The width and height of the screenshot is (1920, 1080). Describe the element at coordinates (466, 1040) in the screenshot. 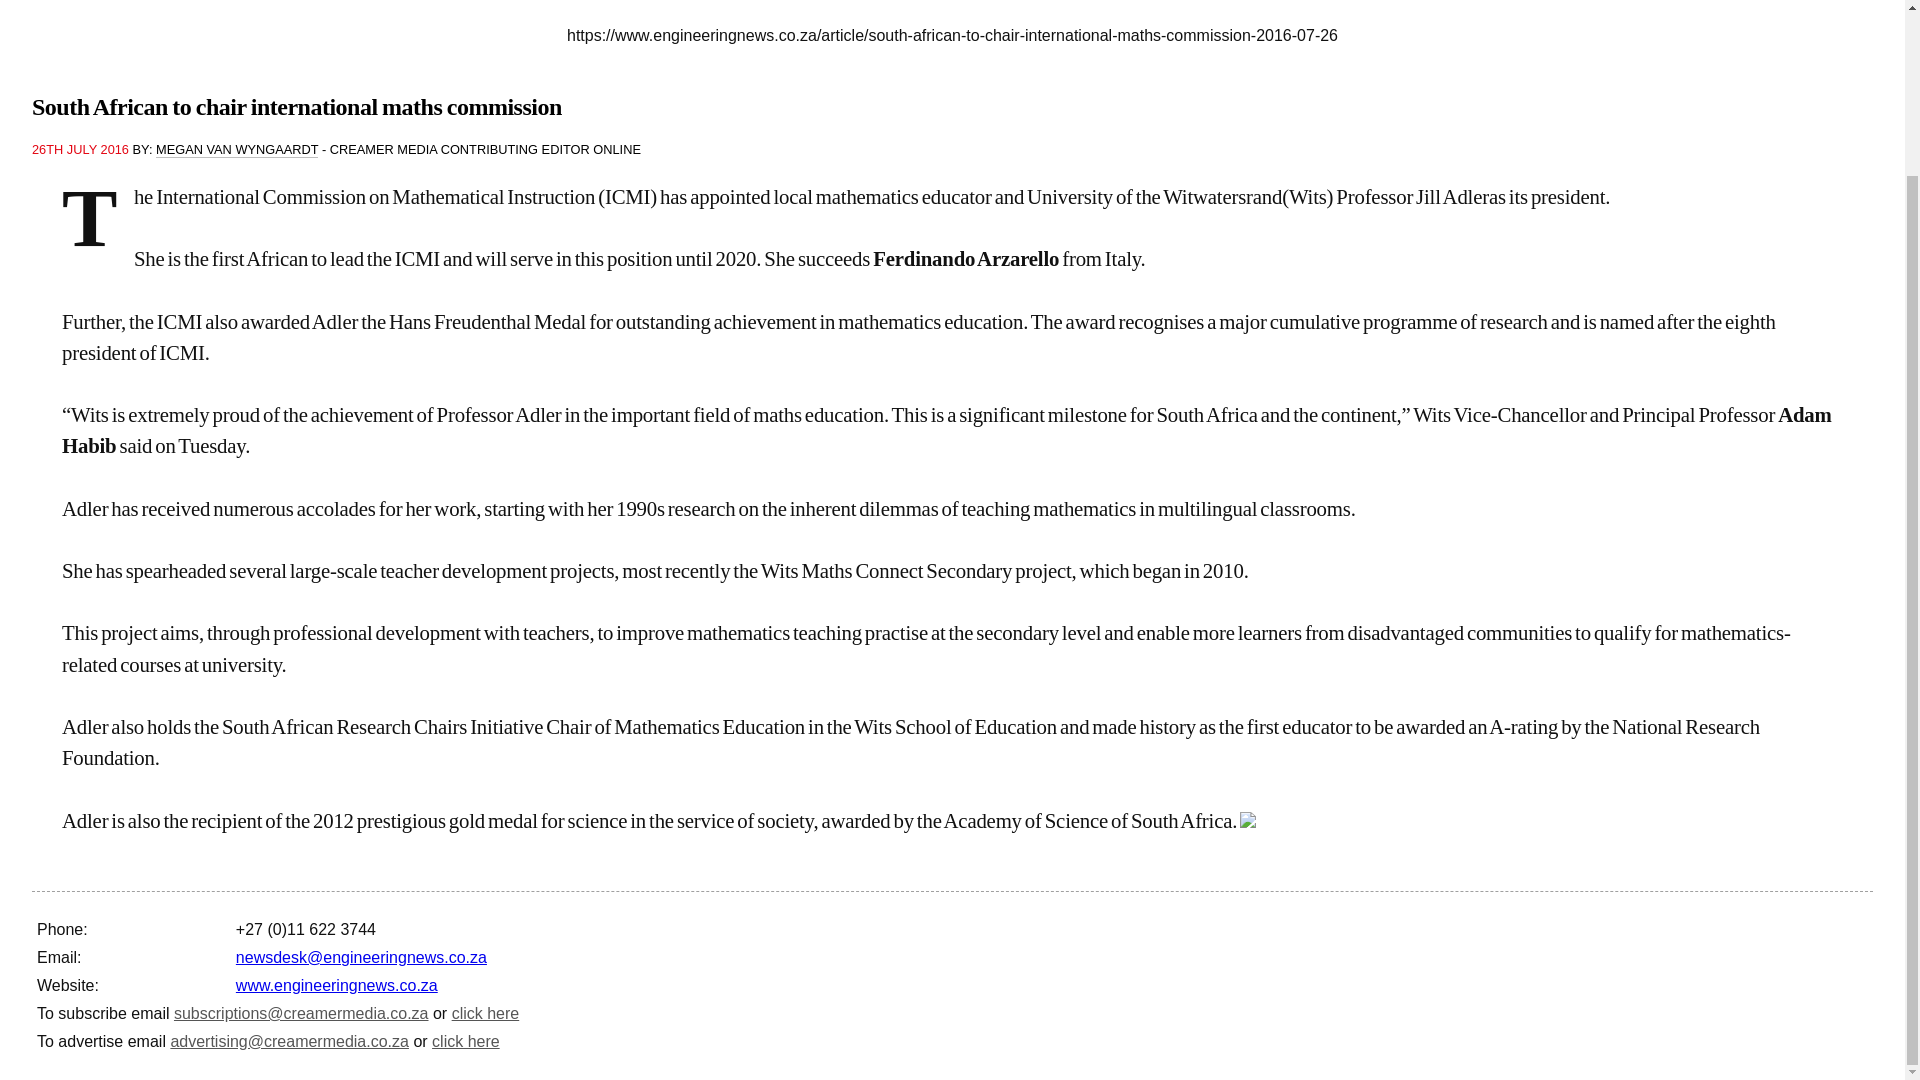

I see `click here` at that location.